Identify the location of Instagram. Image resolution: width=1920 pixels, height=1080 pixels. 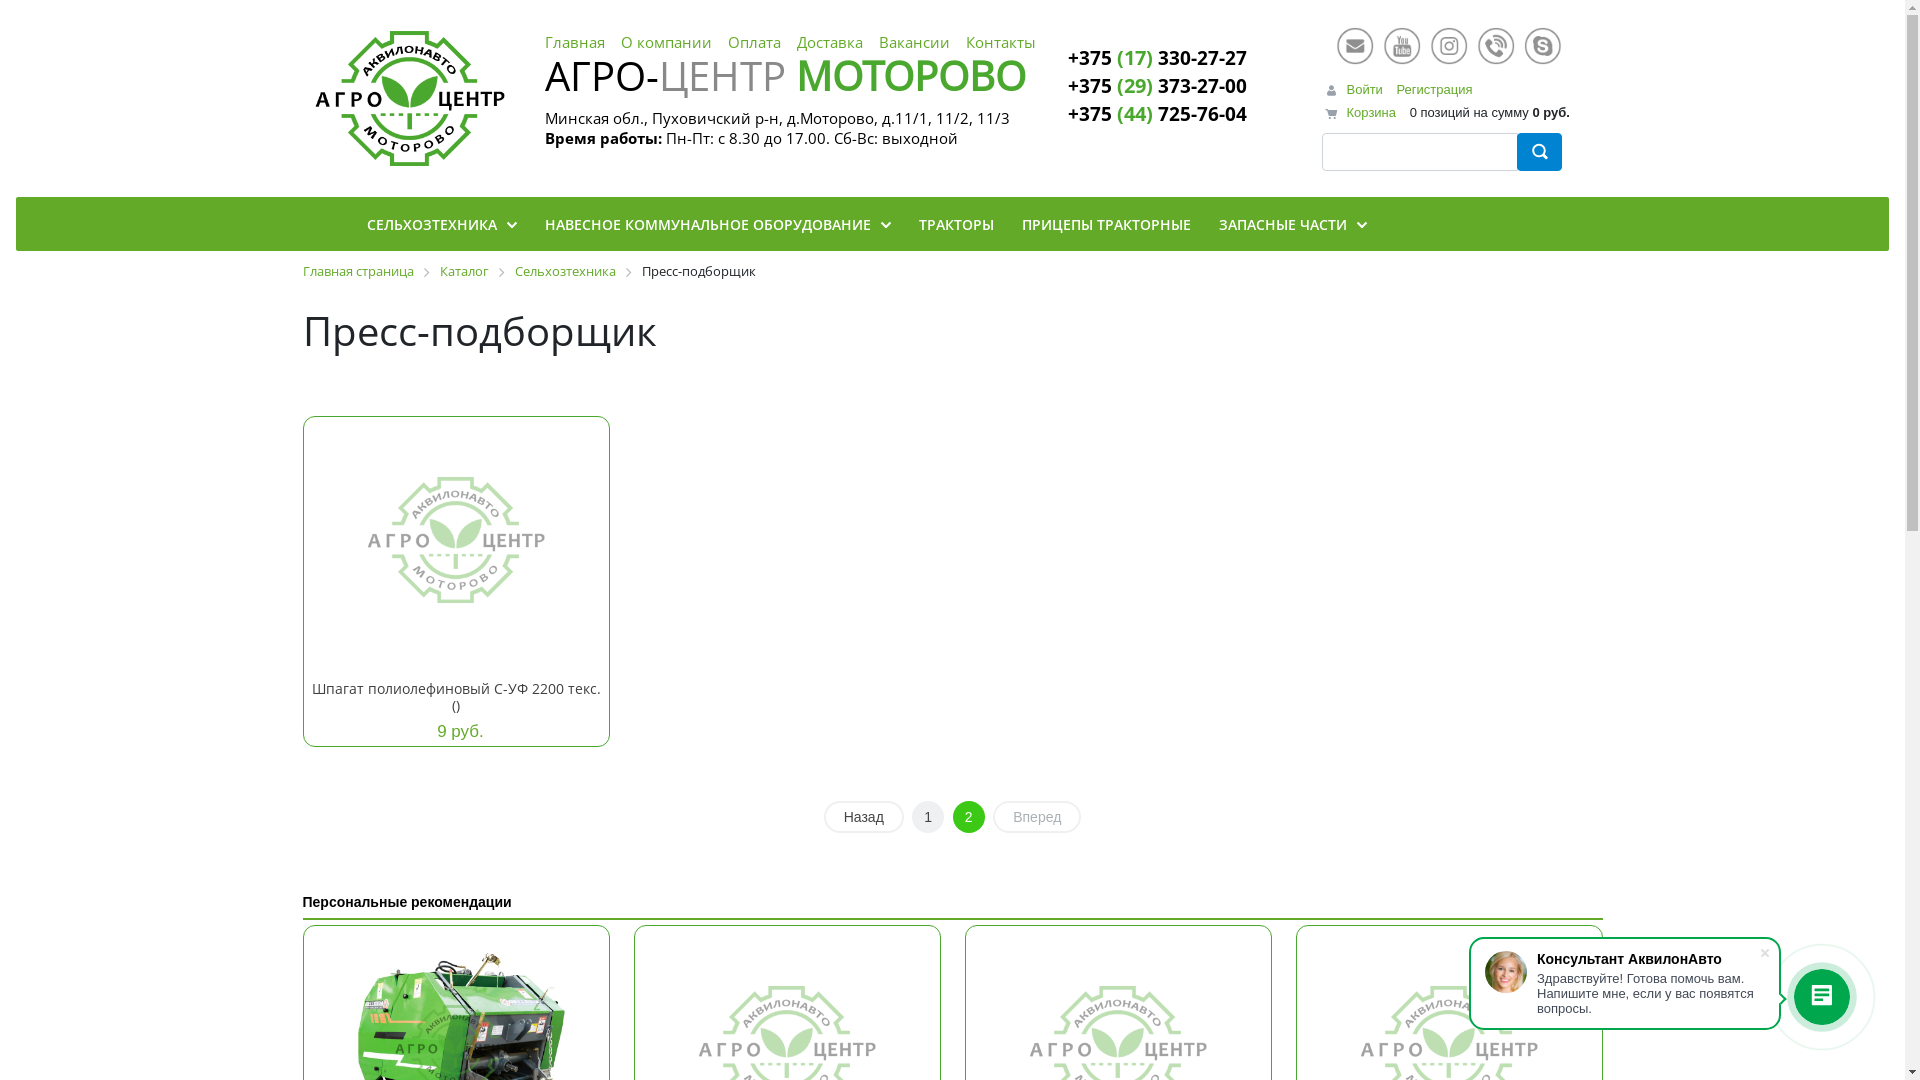
(1449, 45).